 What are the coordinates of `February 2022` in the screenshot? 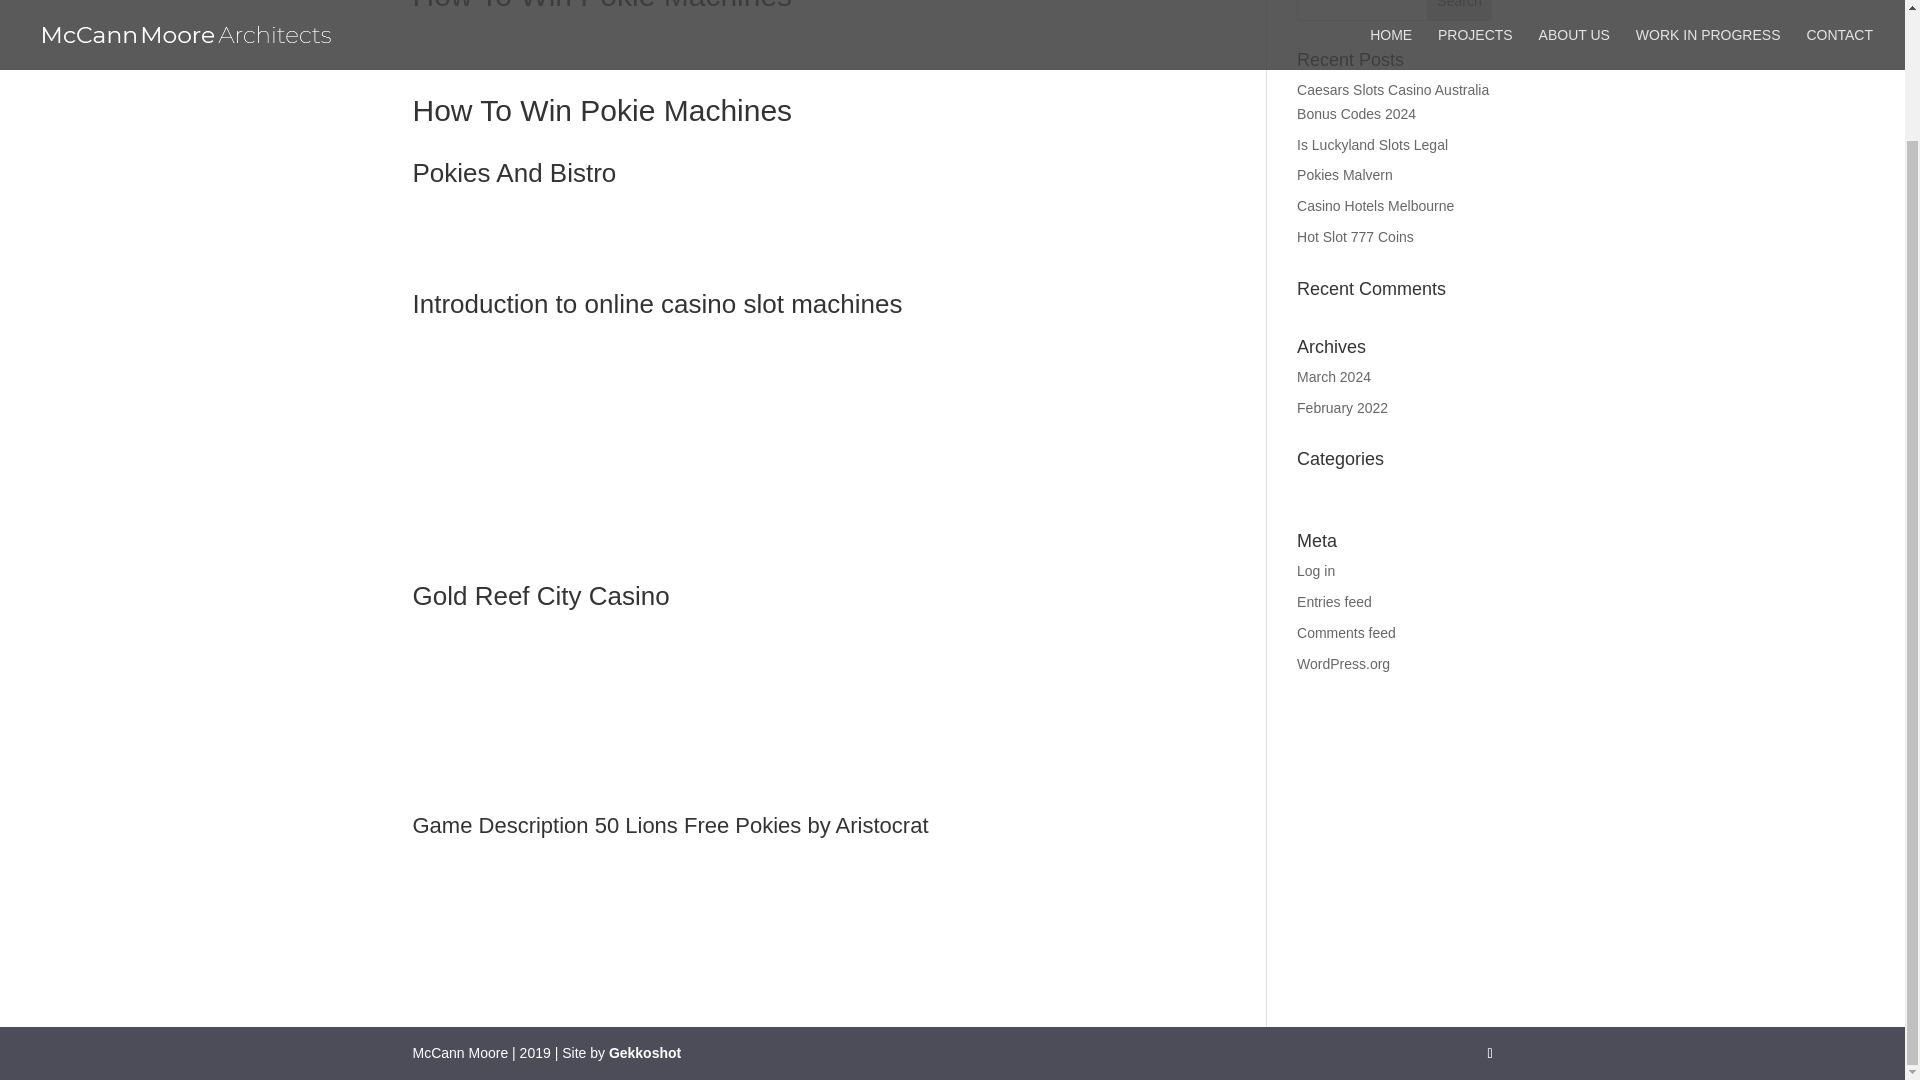 It's located at (1342, 407).